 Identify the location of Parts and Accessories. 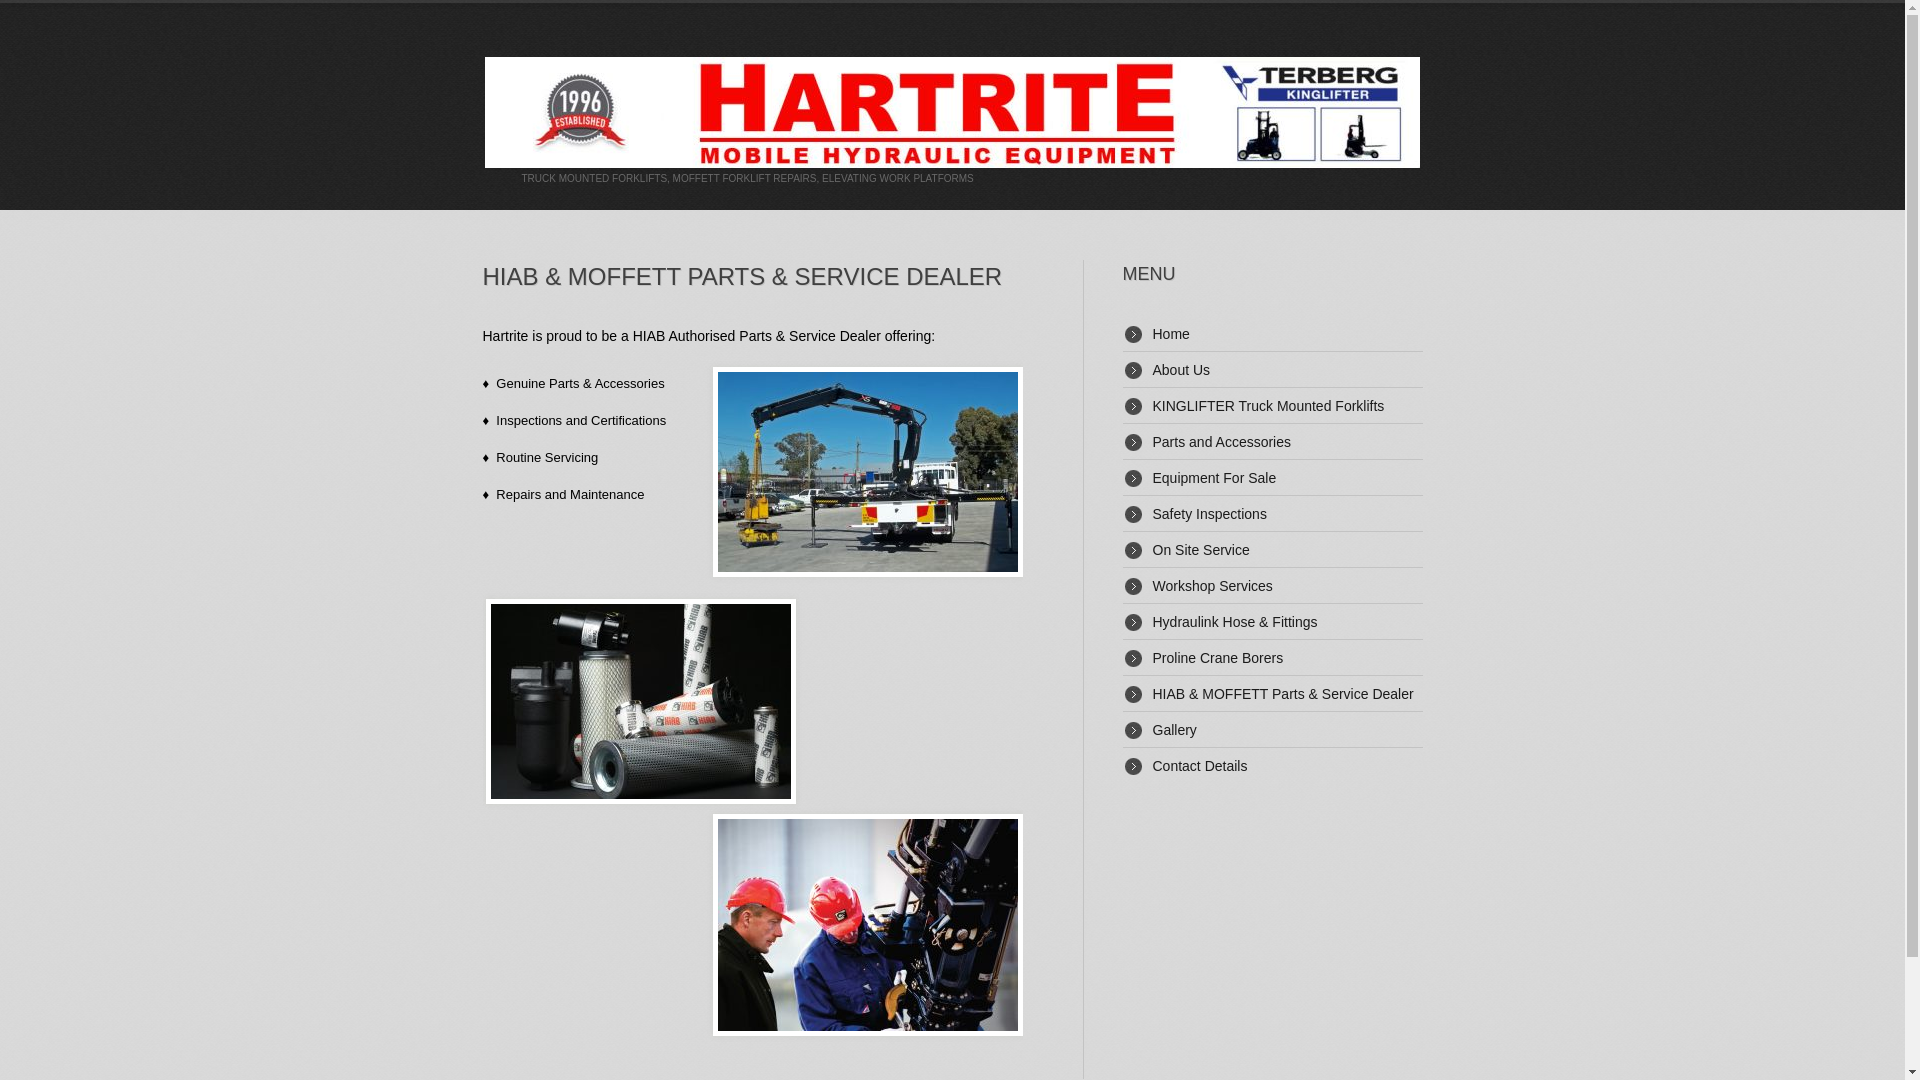
(1222, 442).